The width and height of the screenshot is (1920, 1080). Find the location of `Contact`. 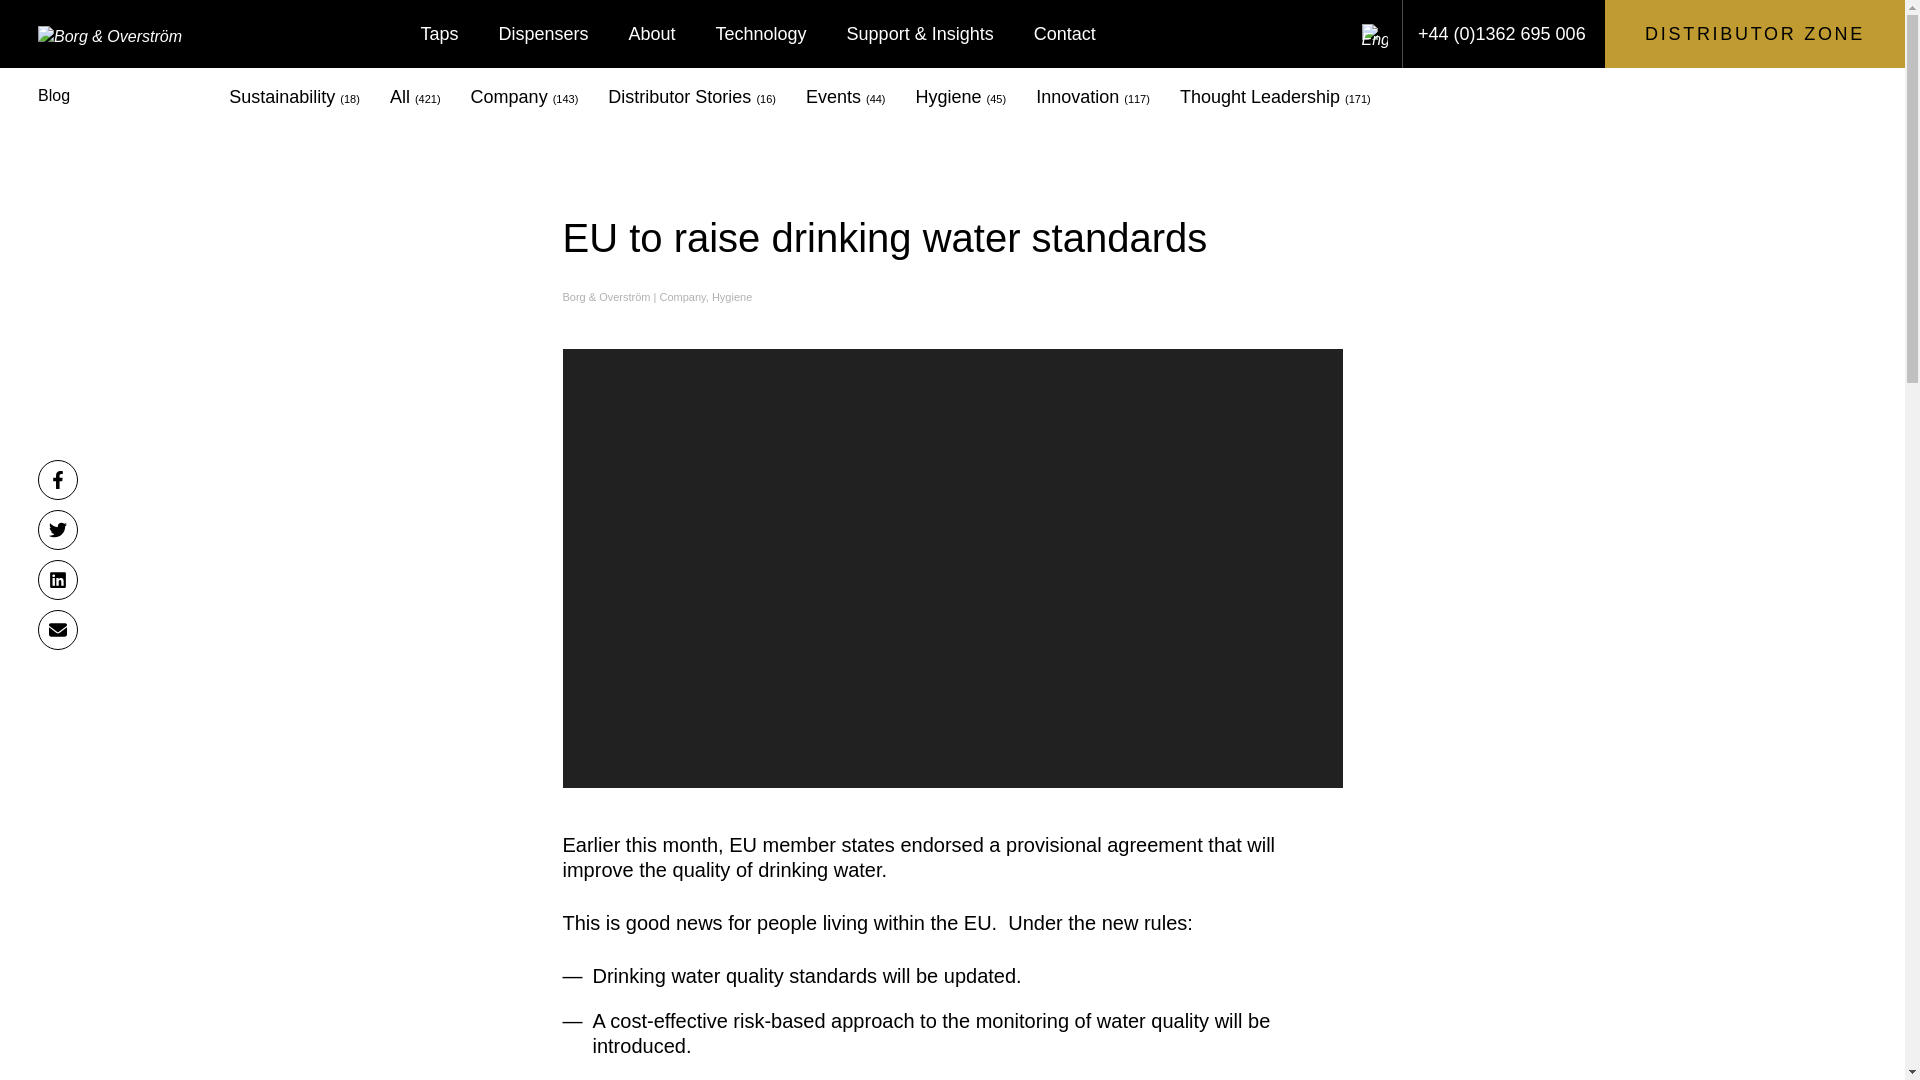

Contact is located at coordinates (1064, 34).